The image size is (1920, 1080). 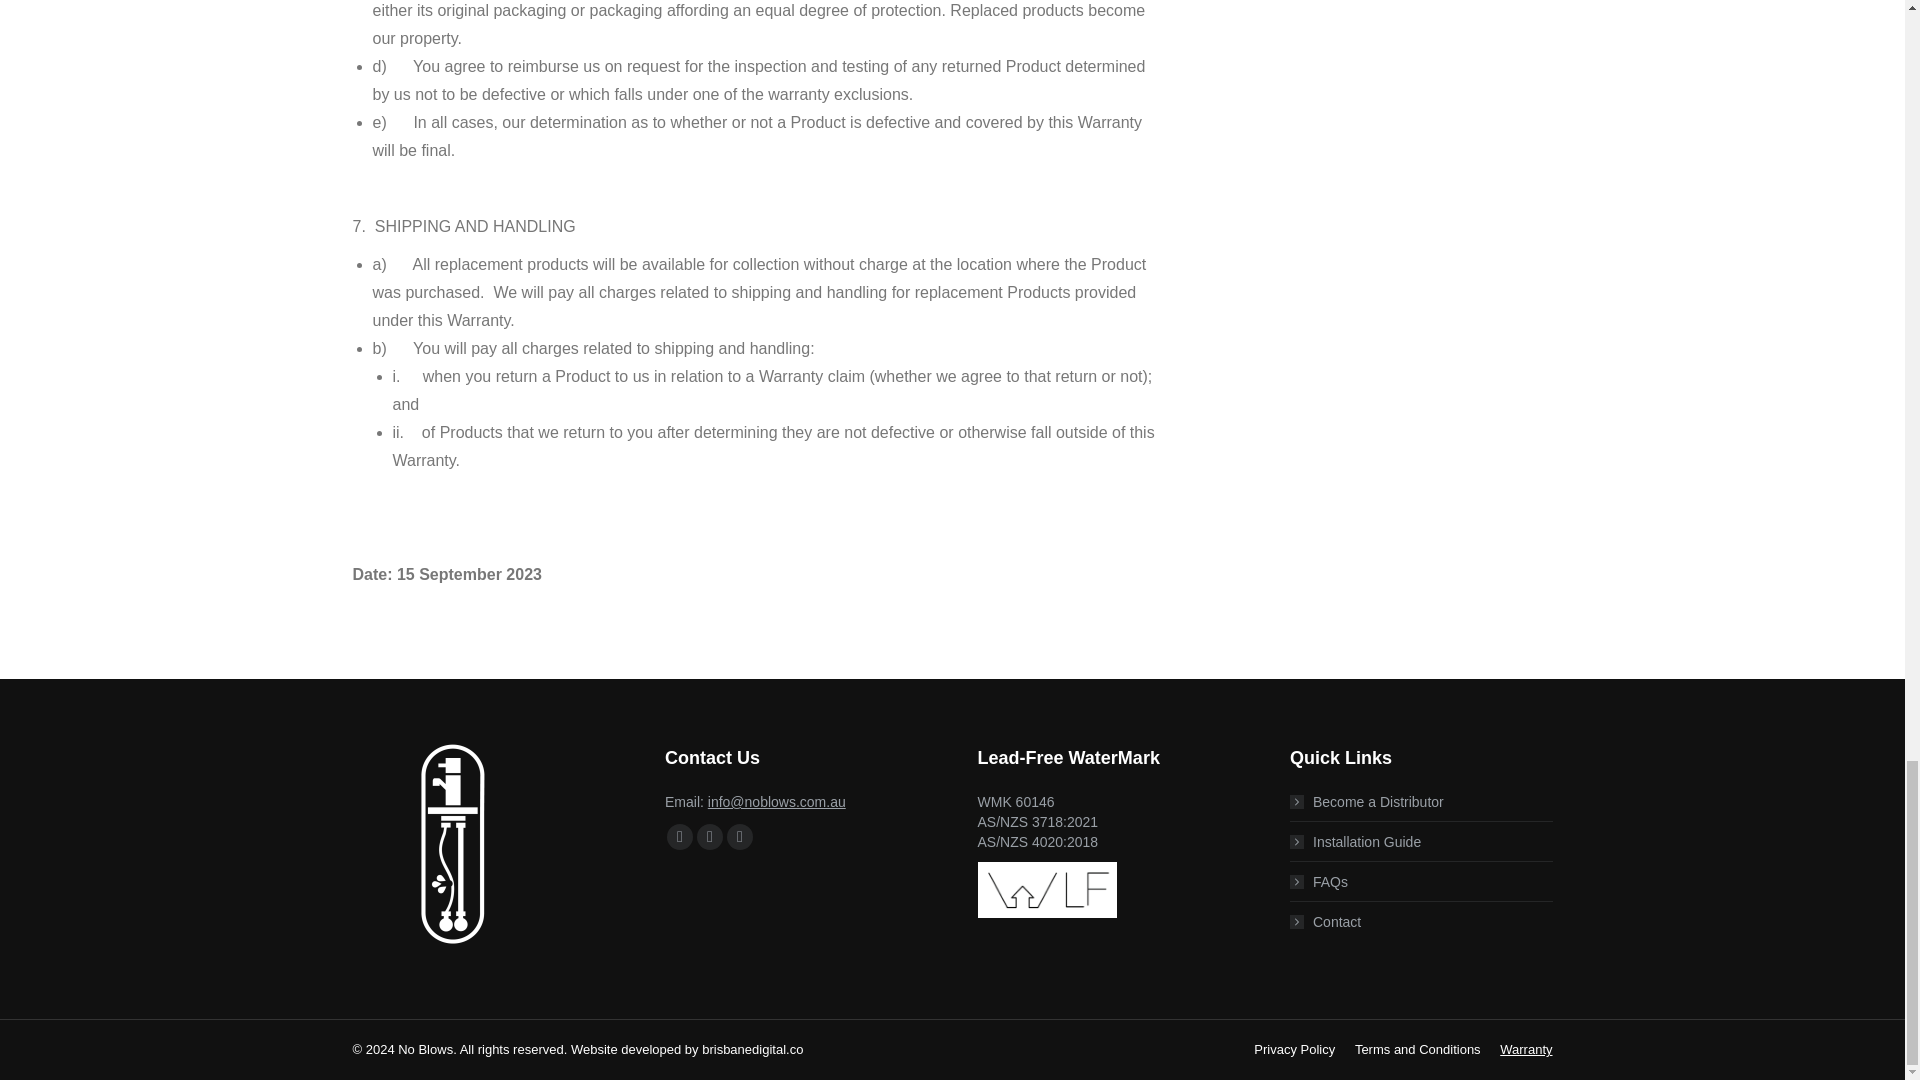 I want to click on Instagram page opens in new window, so click(x=740, y=836).